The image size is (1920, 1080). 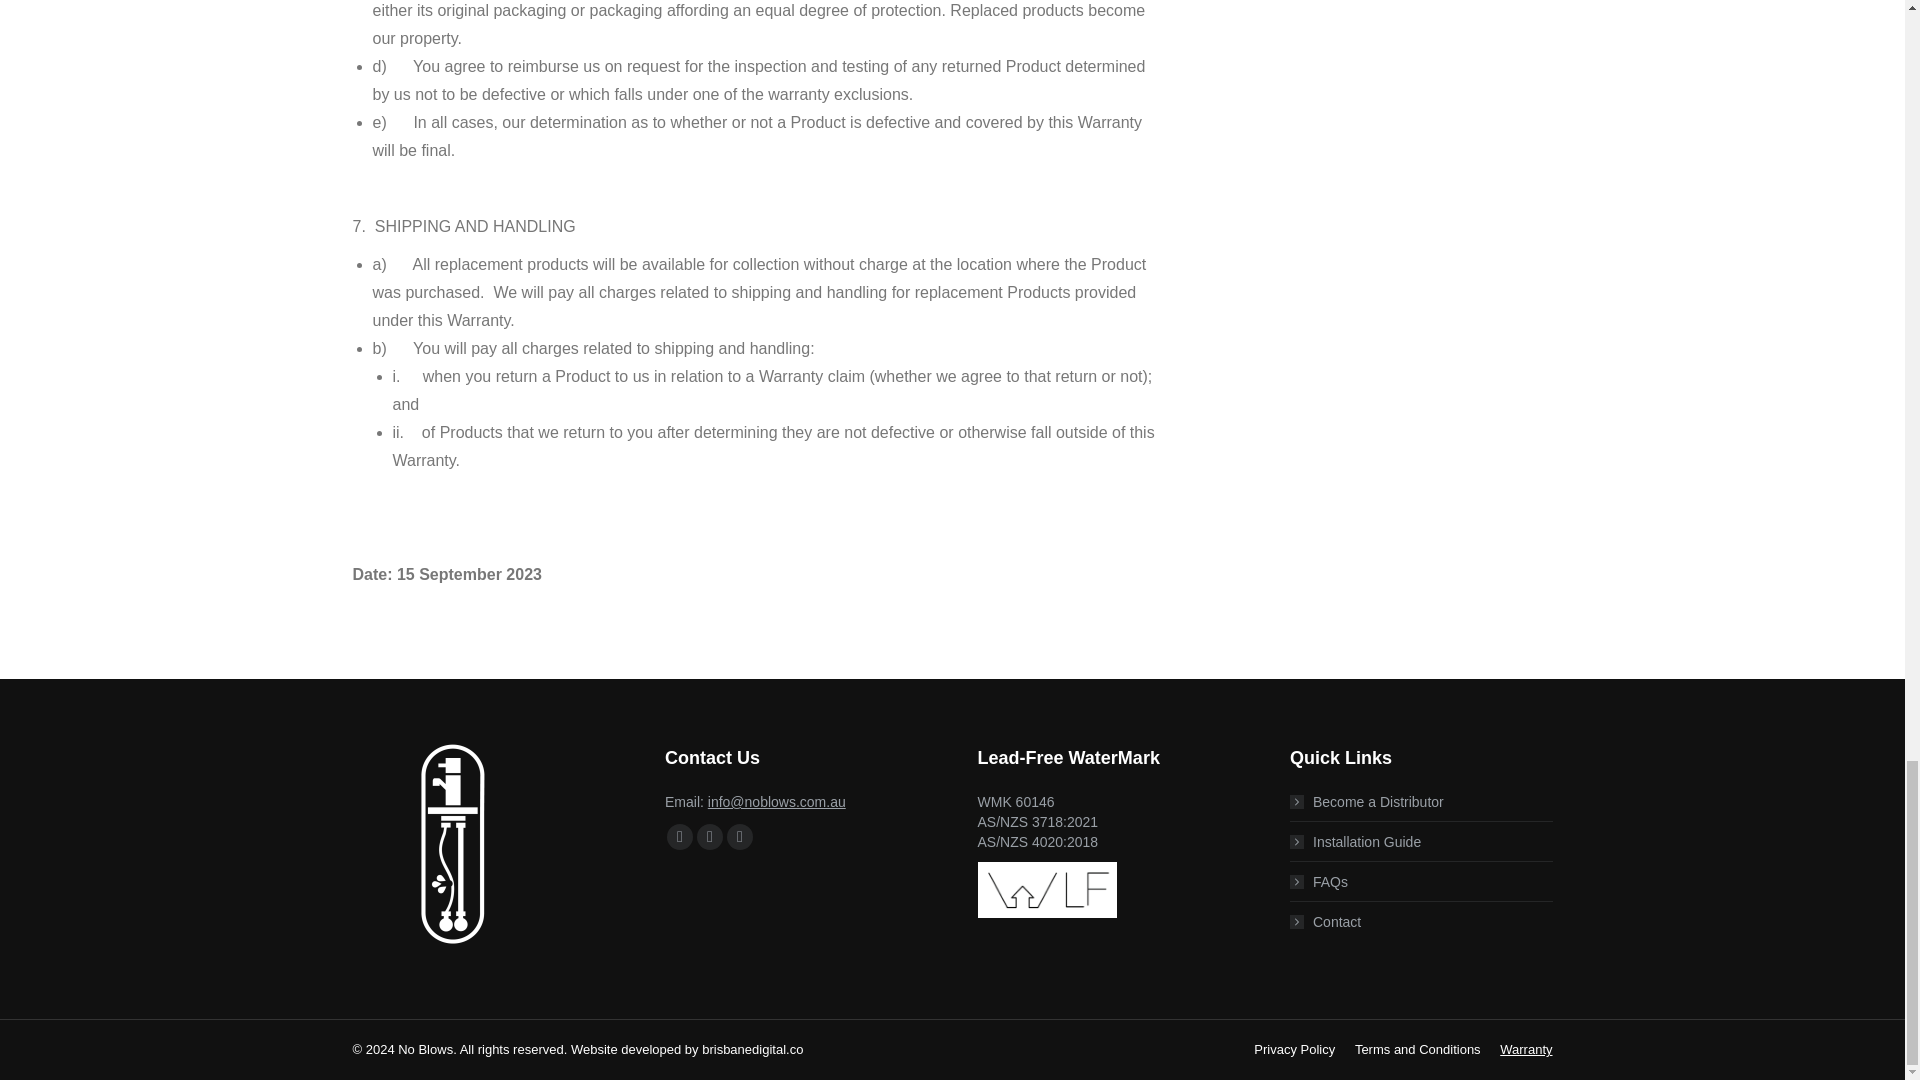 I want to click on Instagram page opens in new window, so click(x=740, y=836).